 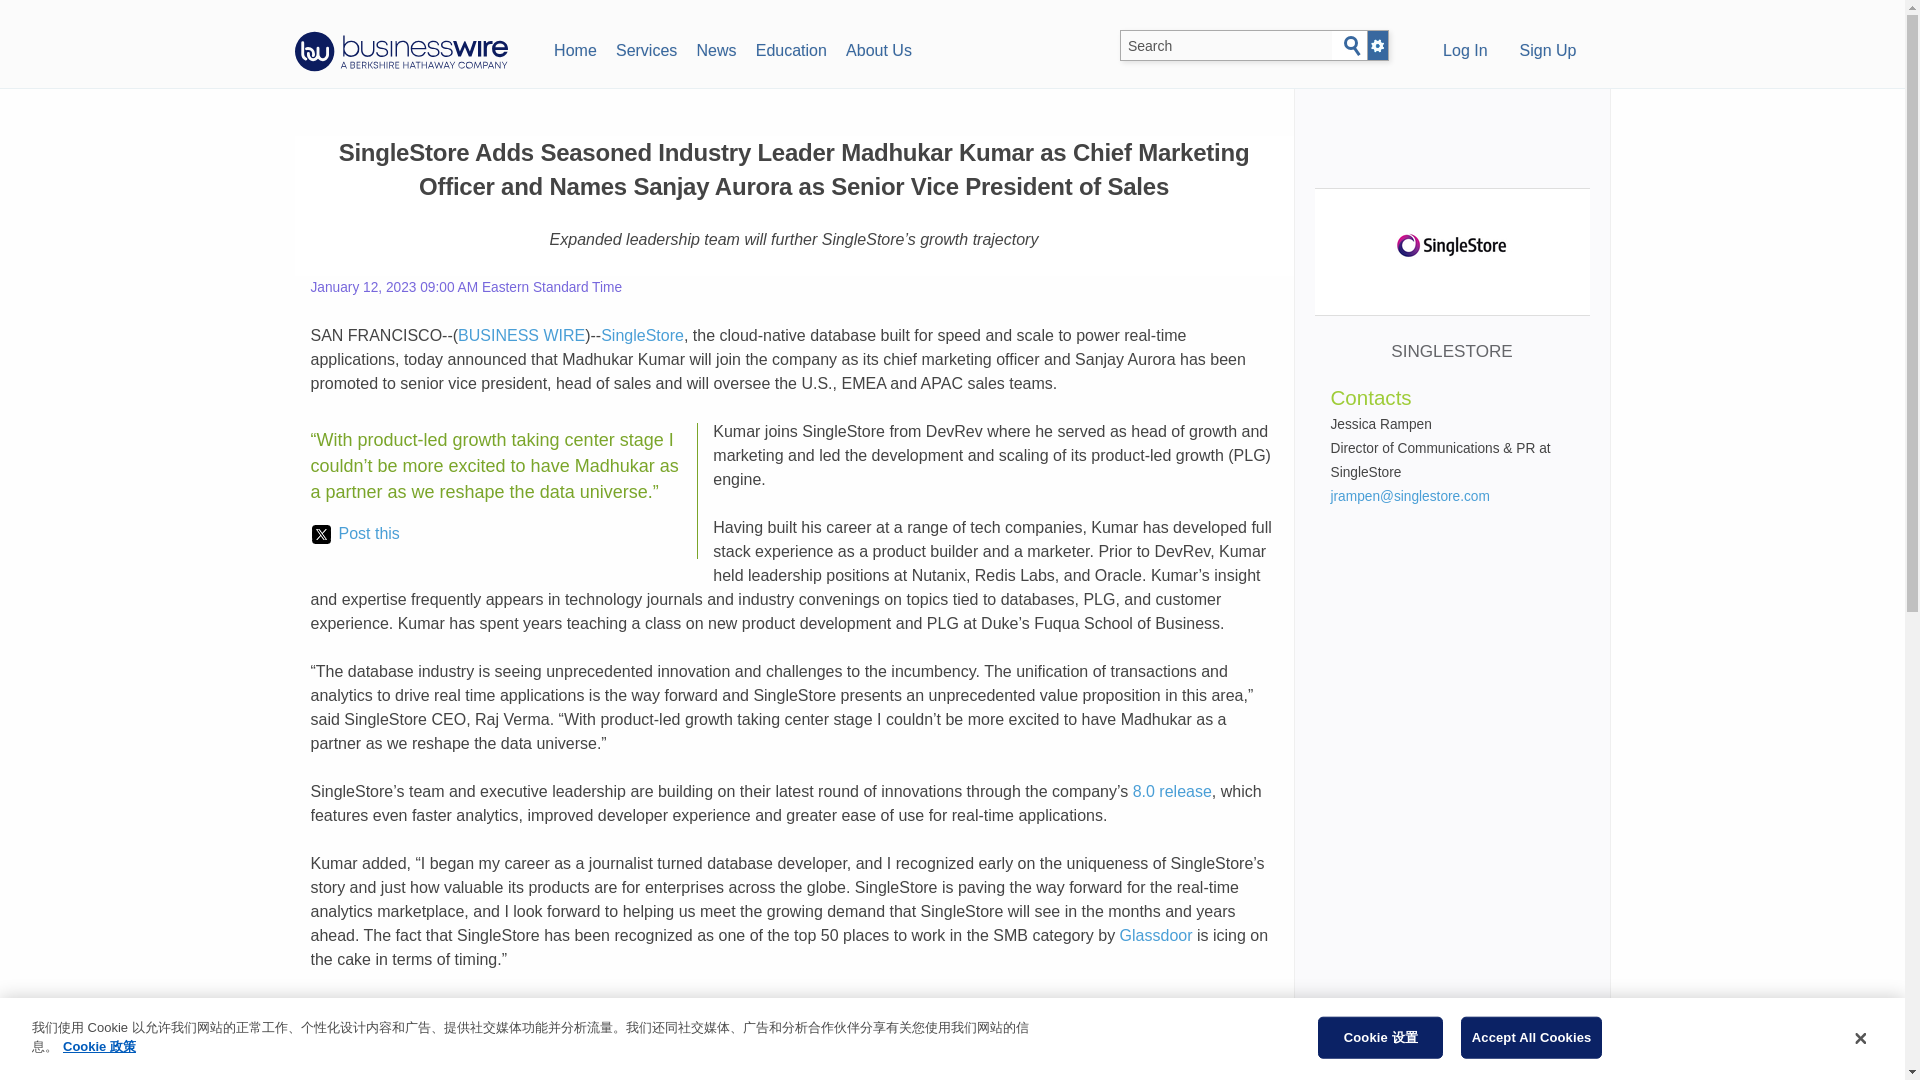 What do you see at coordinates (355, 534) in the screenshot?
I see `Post this` at bounding box center [355, 534].